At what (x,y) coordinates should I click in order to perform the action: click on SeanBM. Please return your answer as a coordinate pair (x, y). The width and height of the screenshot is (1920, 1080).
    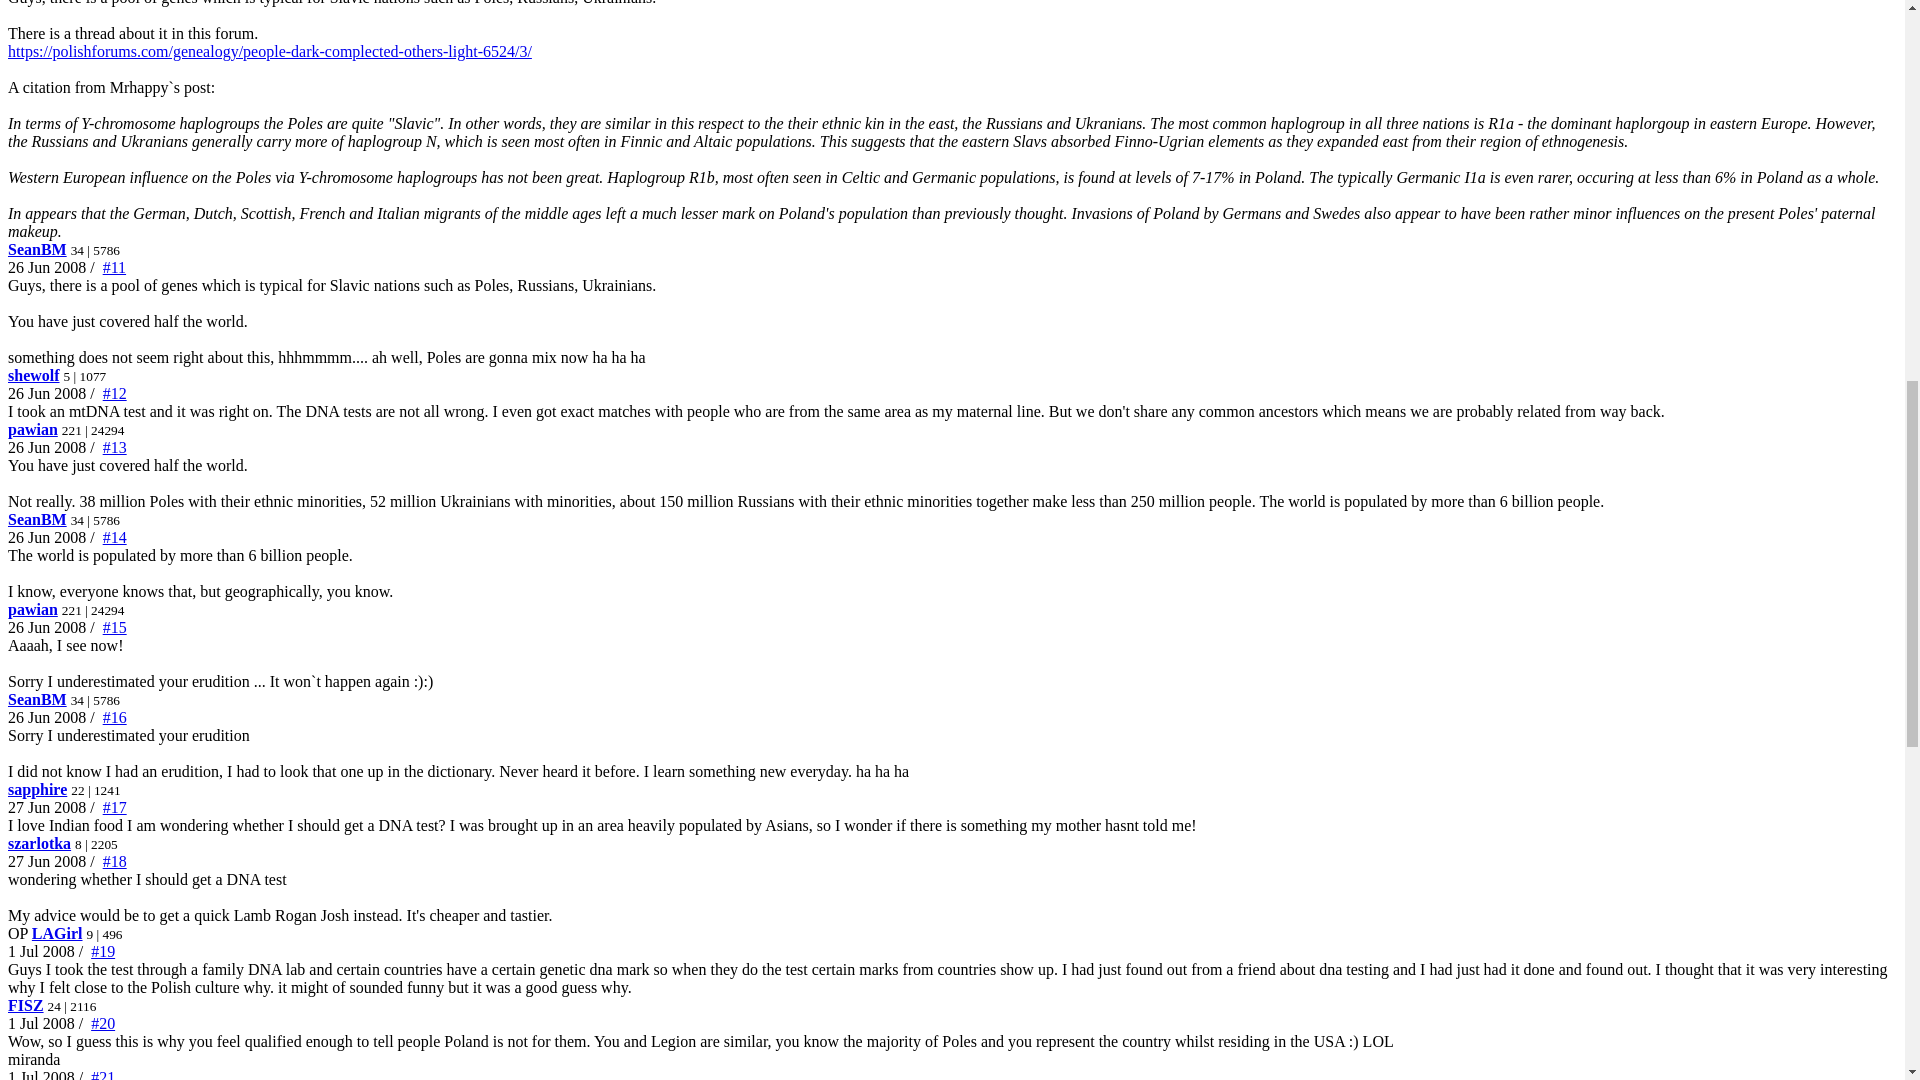
    Looking at the image, I should click on (37, 519).